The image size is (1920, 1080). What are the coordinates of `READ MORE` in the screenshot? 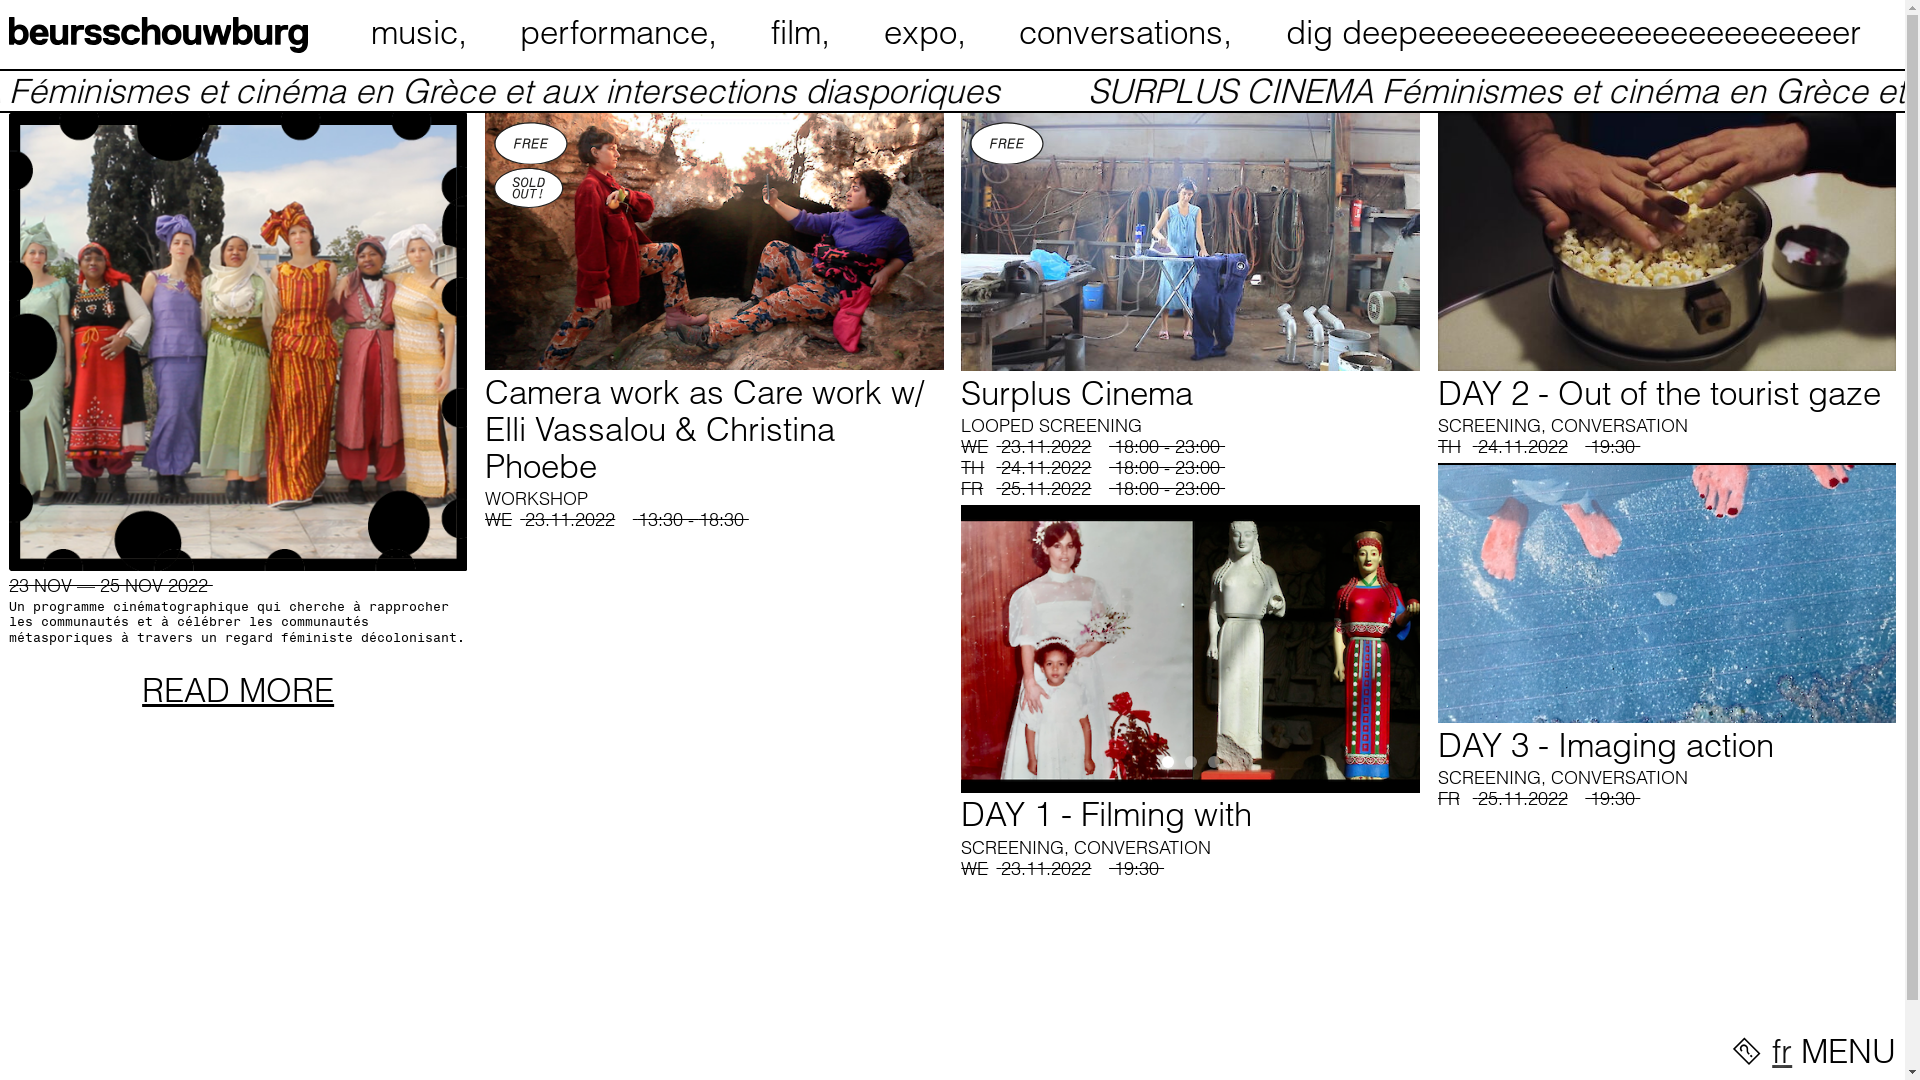 It's located at (238, 690).